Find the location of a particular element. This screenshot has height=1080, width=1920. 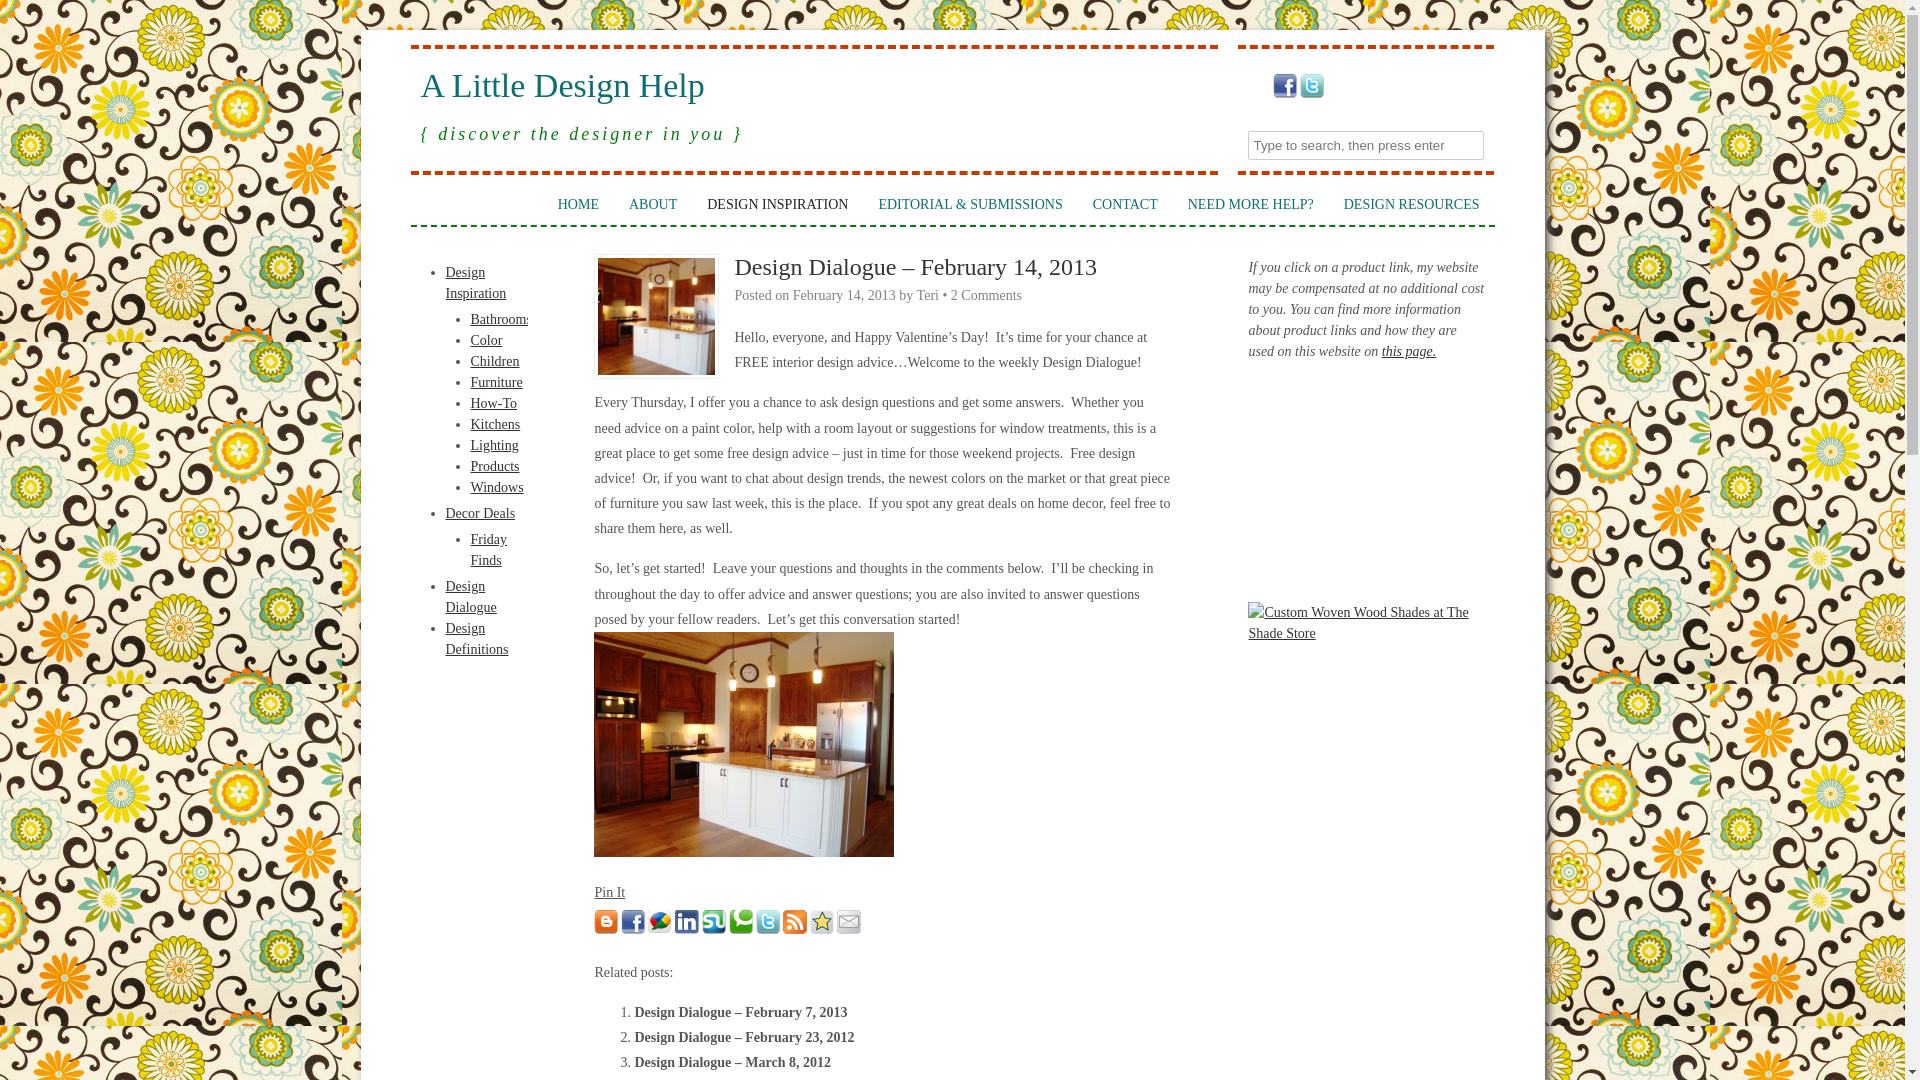

Children is located at coordinates (494, 362).